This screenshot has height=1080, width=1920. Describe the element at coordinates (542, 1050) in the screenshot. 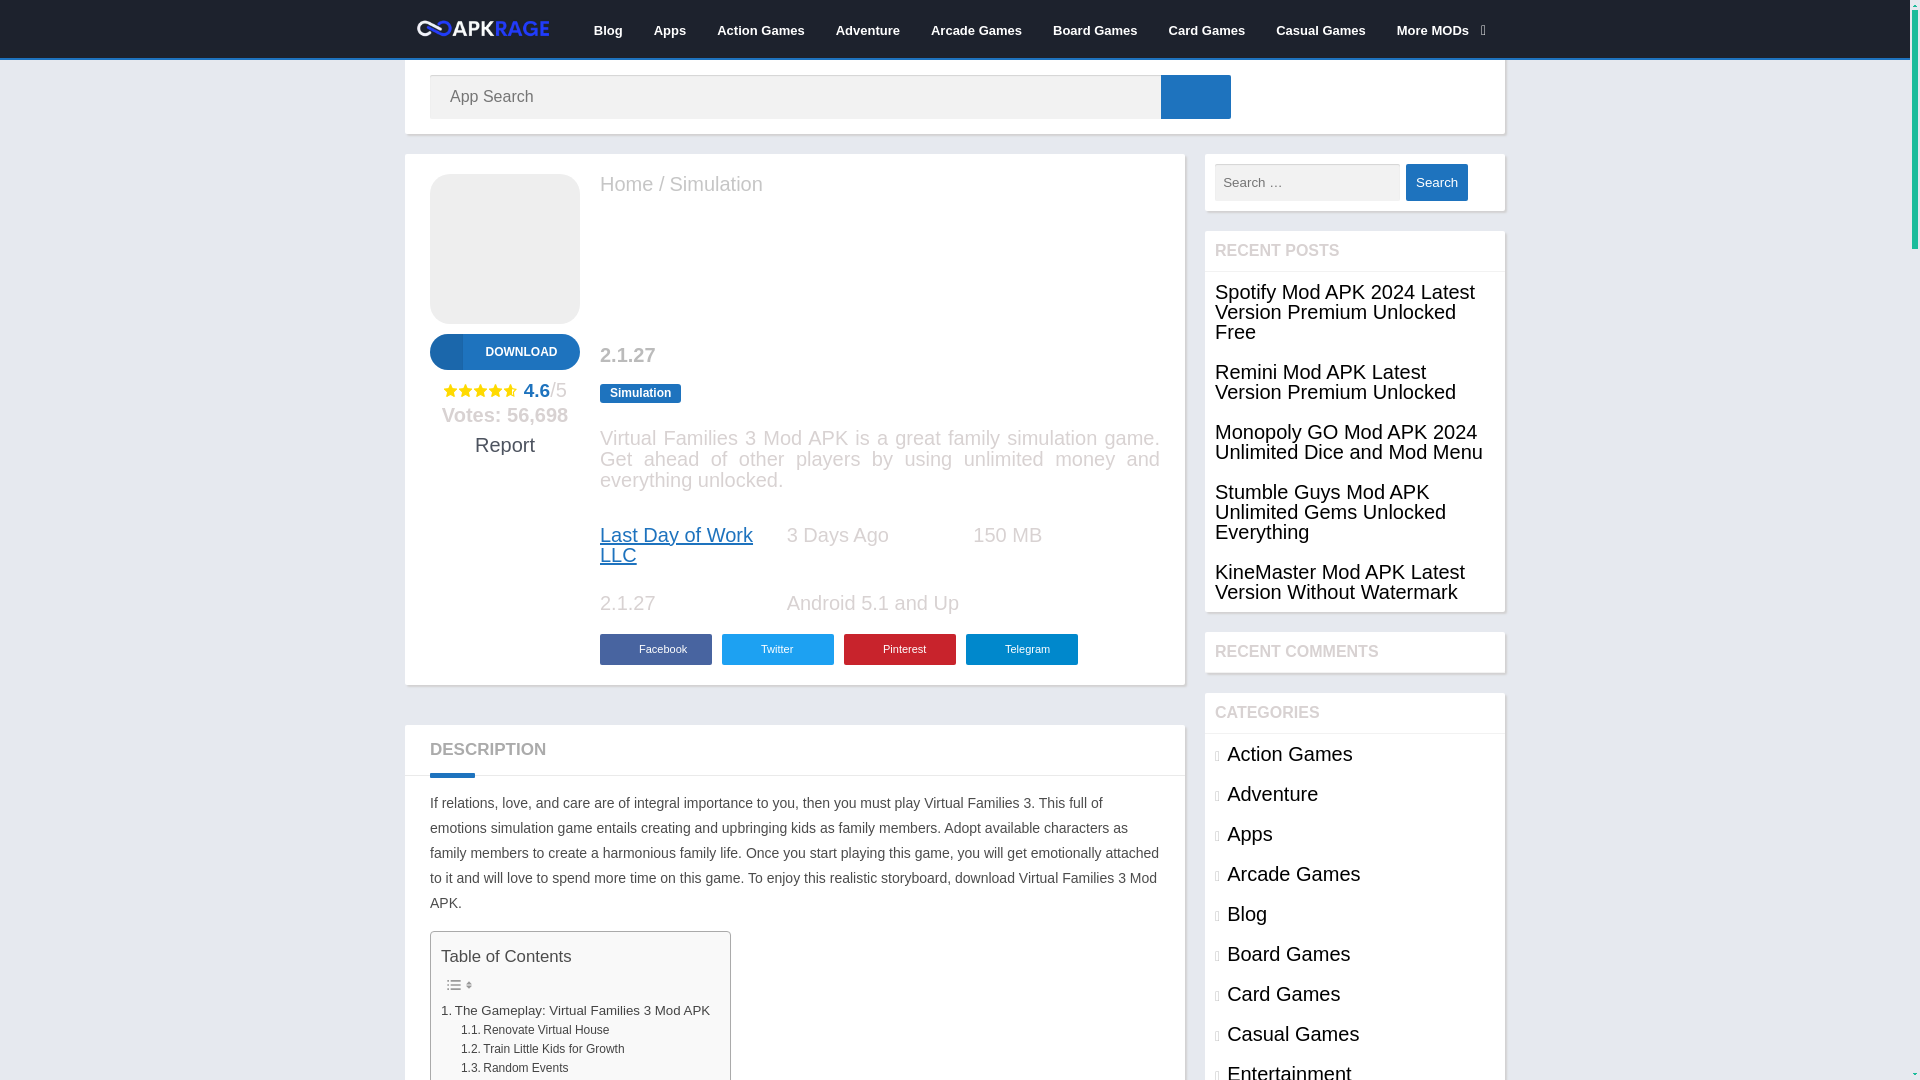

I see `Train Little Kids for Growth` at that location.